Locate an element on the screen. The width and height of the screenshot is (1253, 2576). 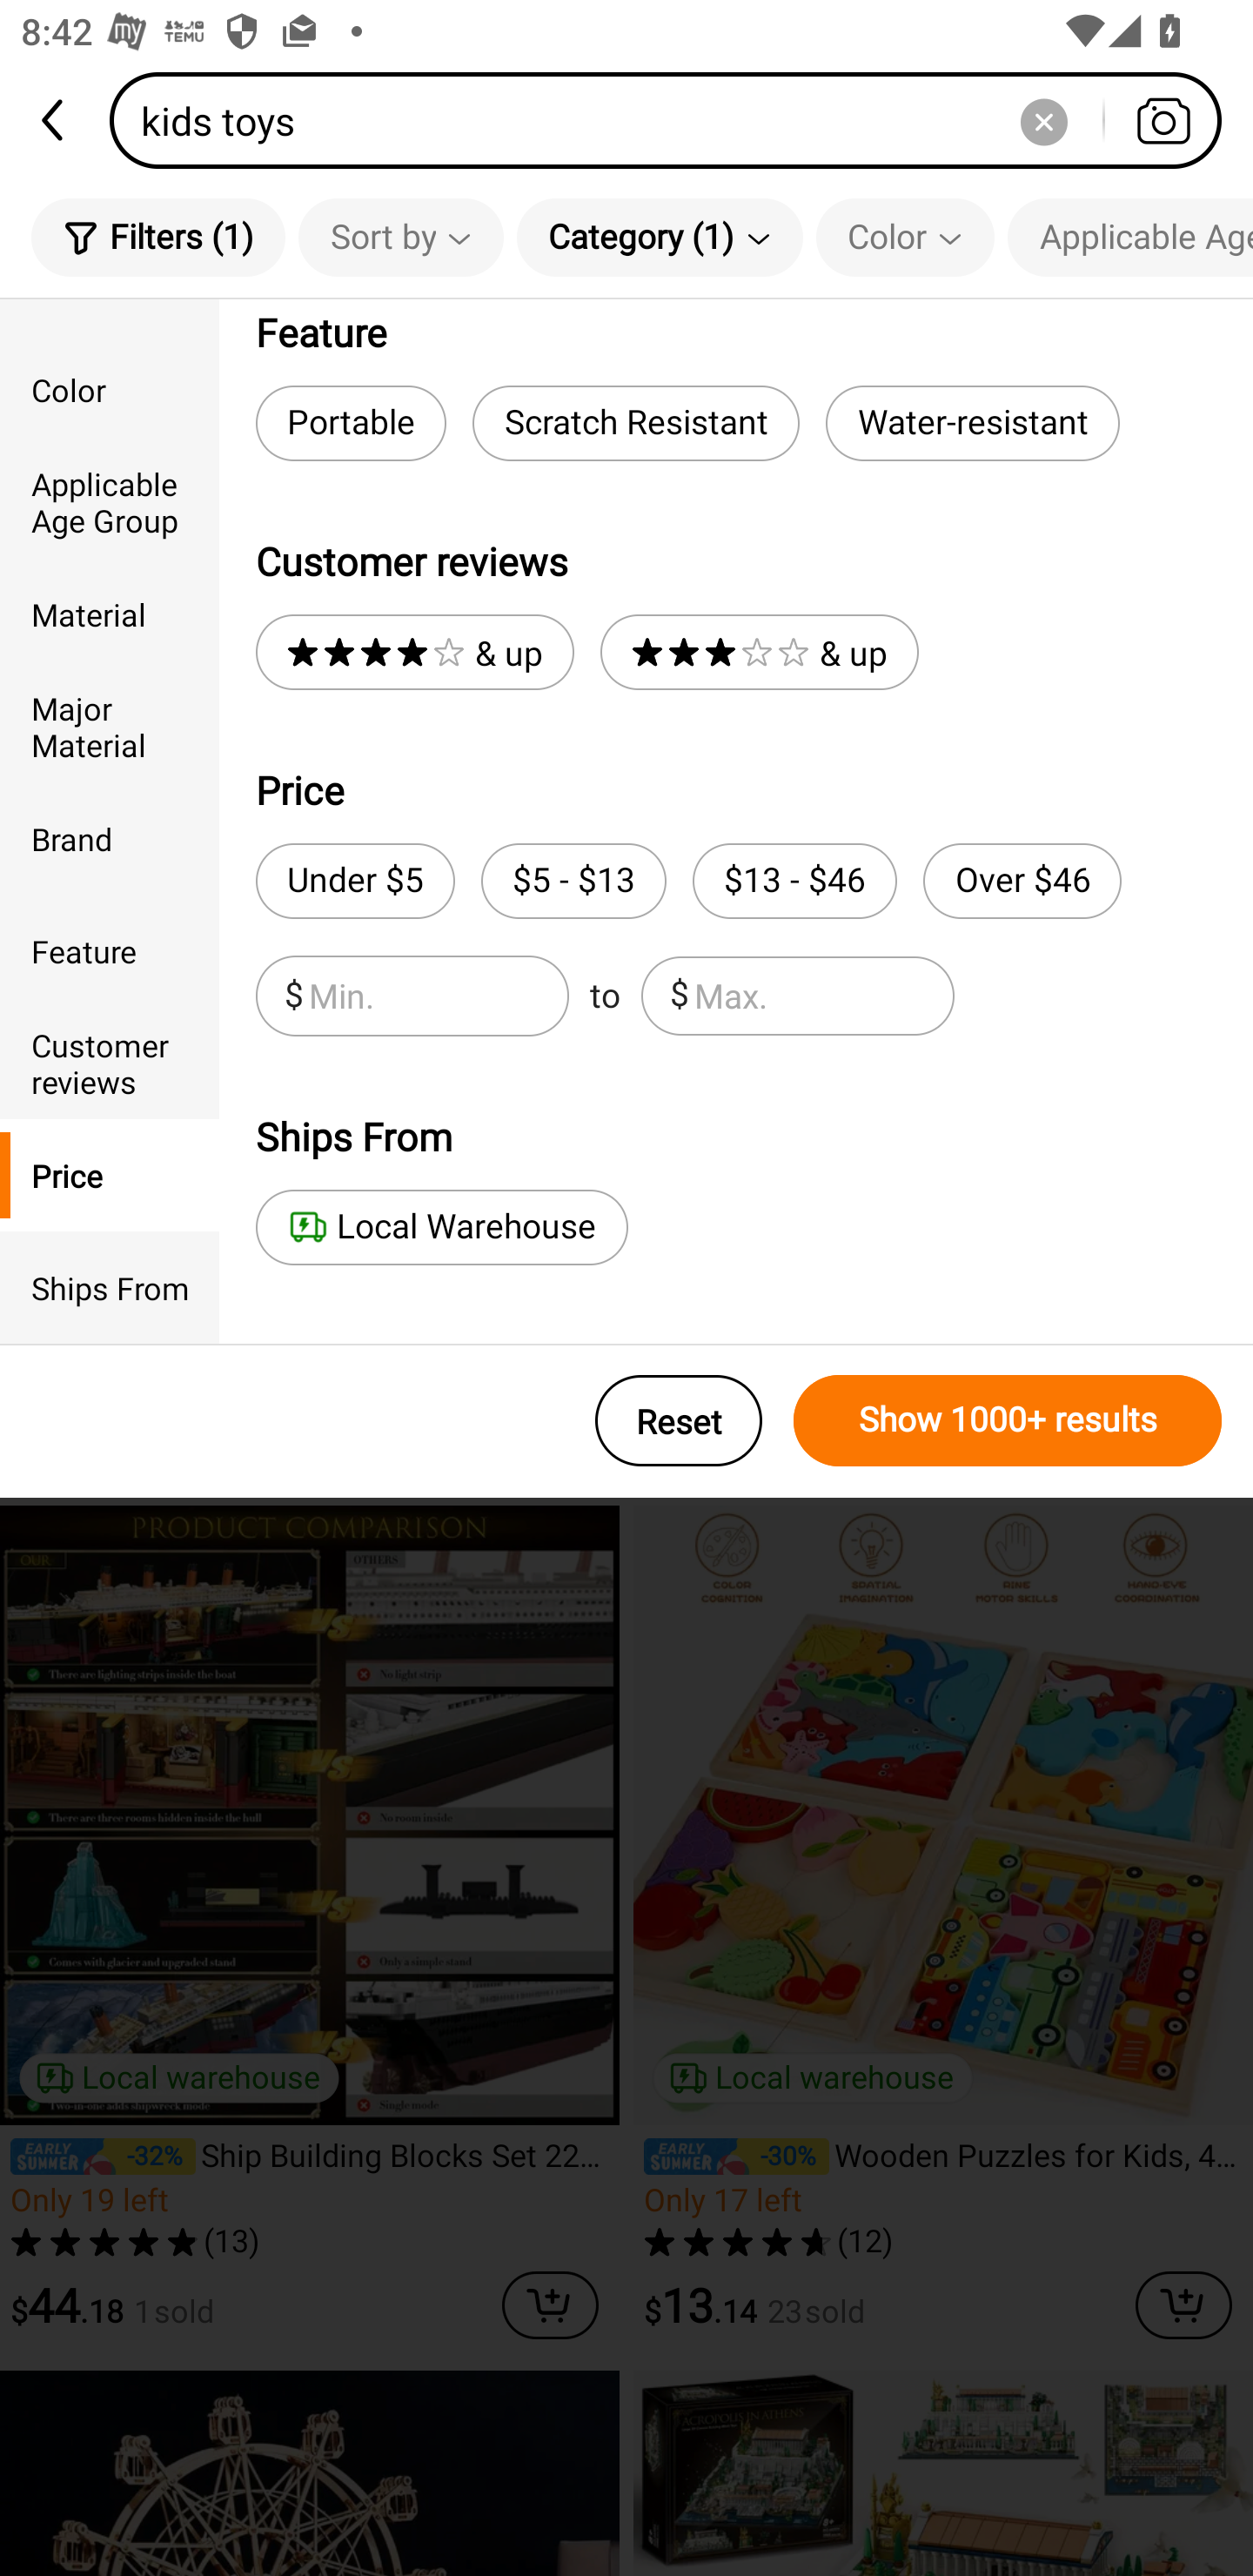
Filters (1) is located at coordinates (158, 237).